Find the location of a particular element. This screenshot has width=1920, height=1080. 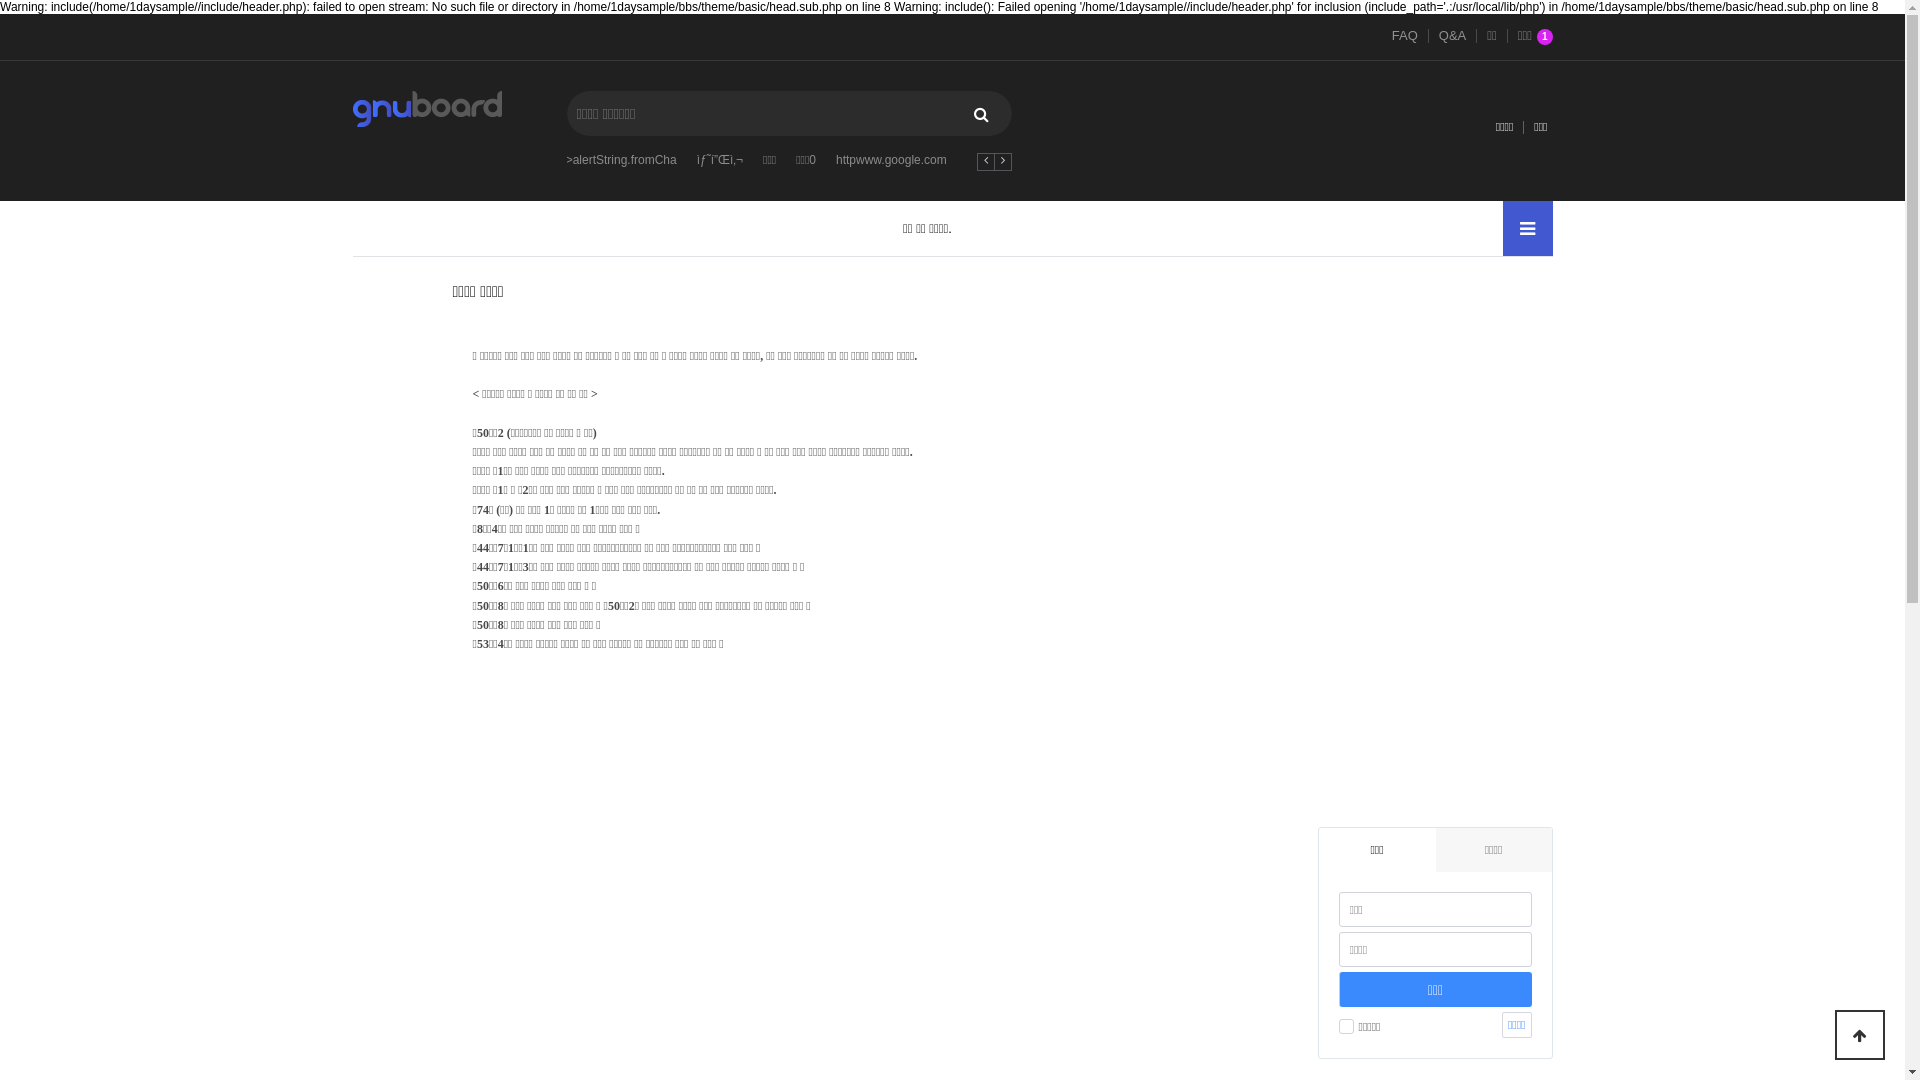

Q&A is located at coordinates (1452, 36).